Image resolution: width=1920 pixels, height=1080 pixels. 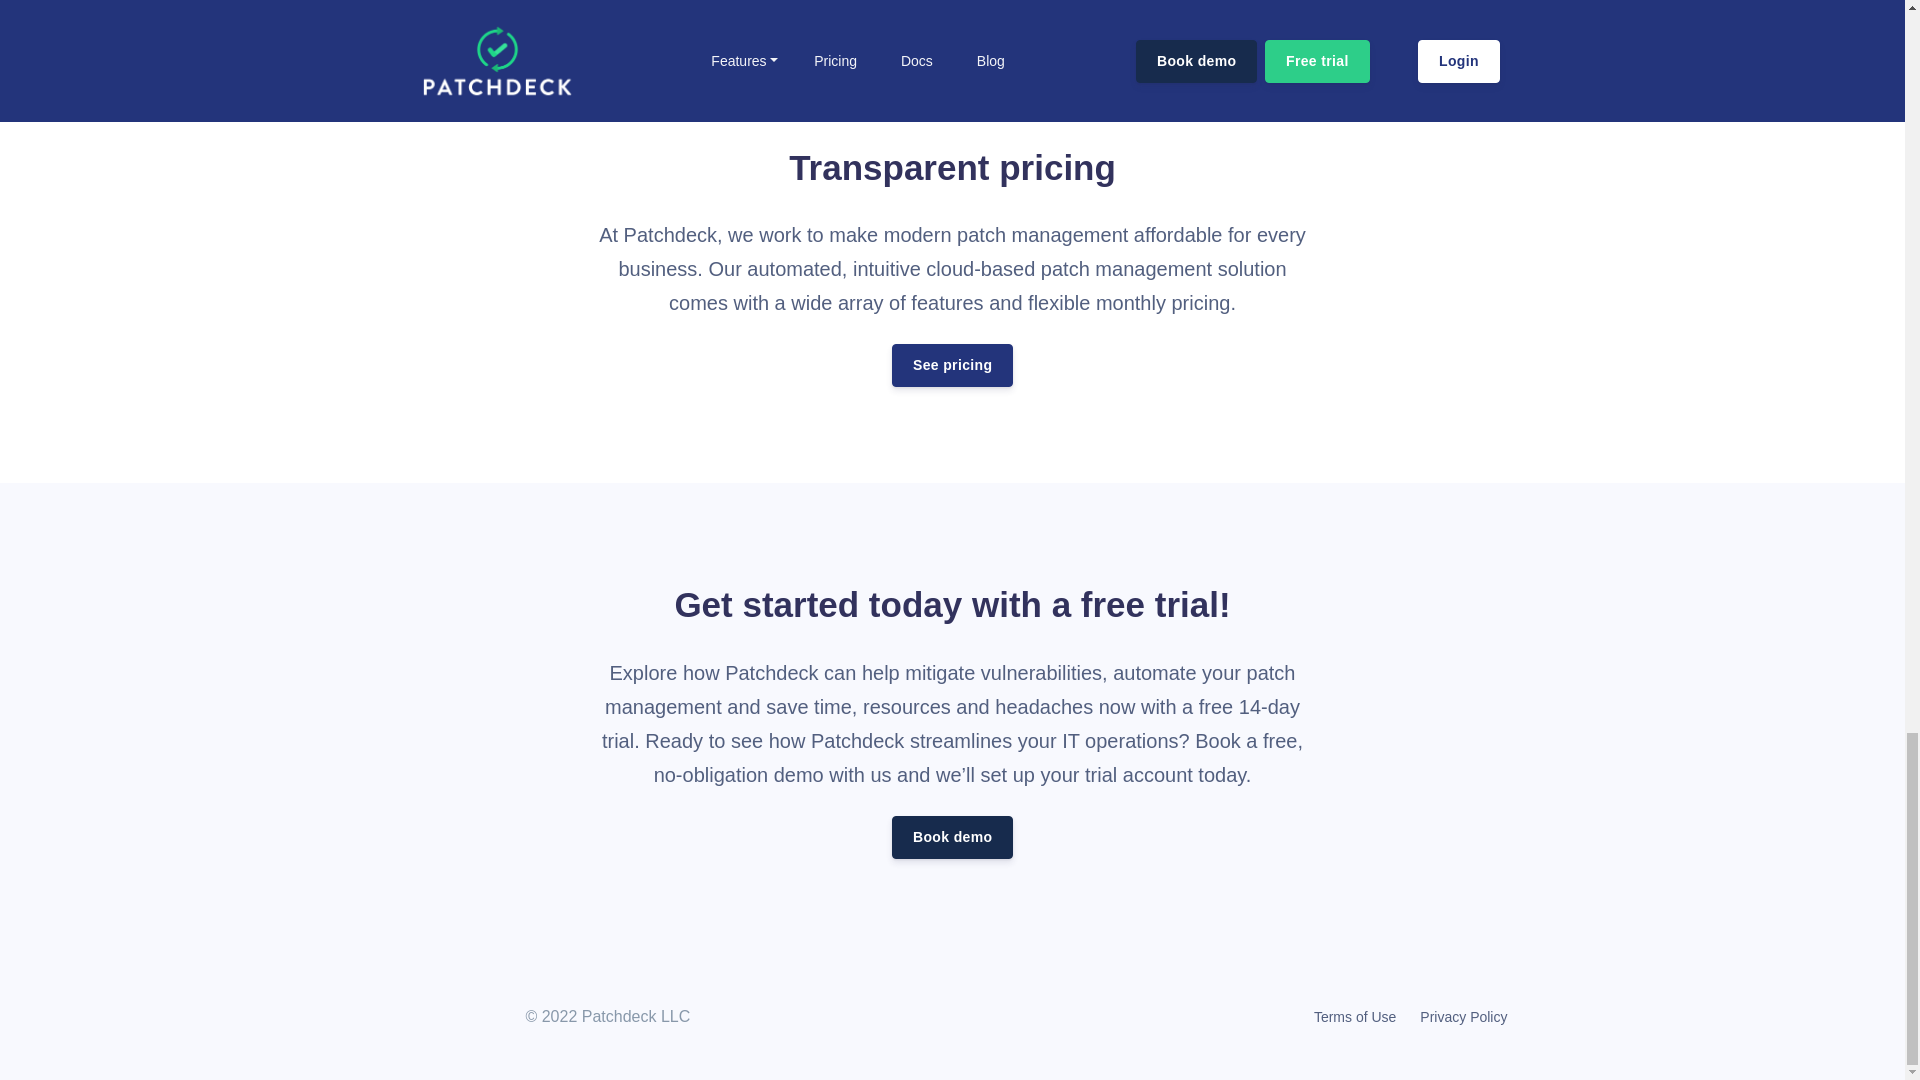 What do you see at coordinates (1457, 1018) in the screenshot?
I see `Privacy Policy` at bounding box center [1457, 1018].